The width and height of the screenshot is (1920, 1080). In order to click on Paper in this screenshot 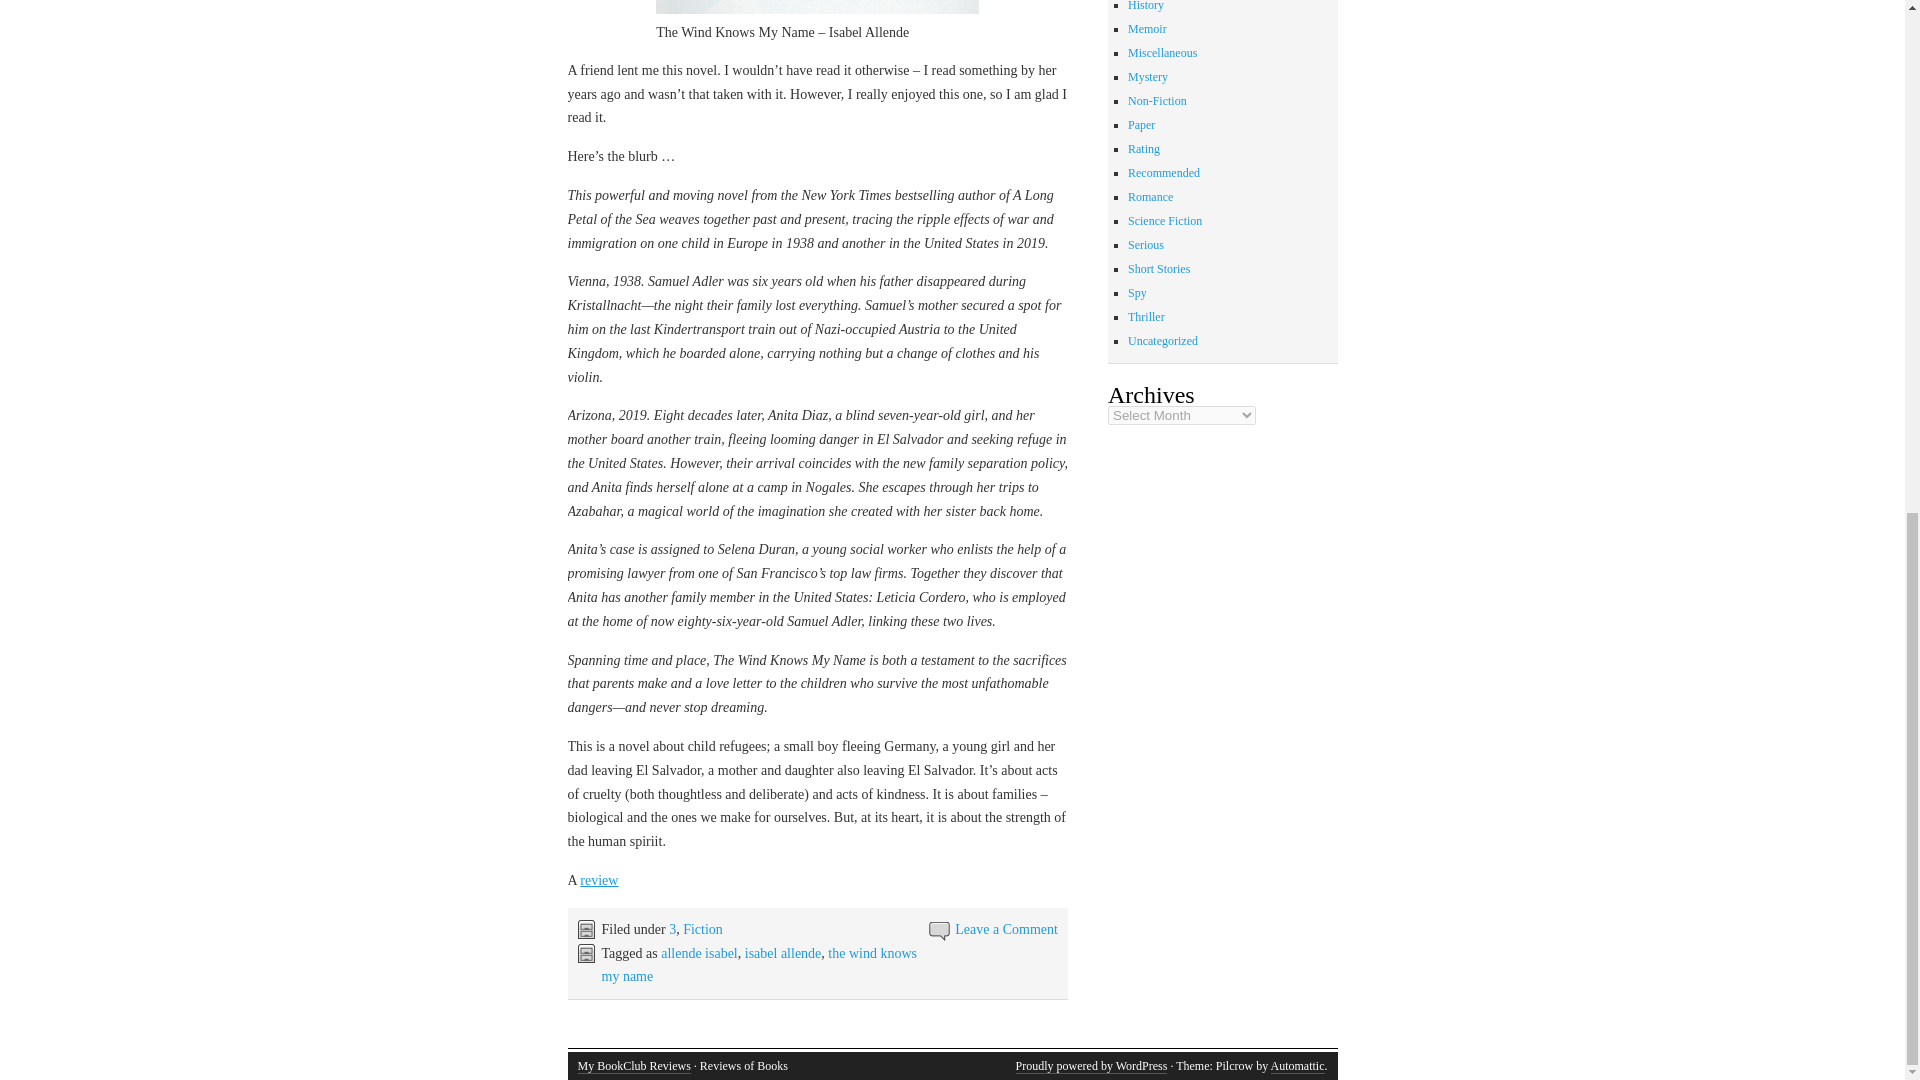, I will do `click(1142, 124)`.